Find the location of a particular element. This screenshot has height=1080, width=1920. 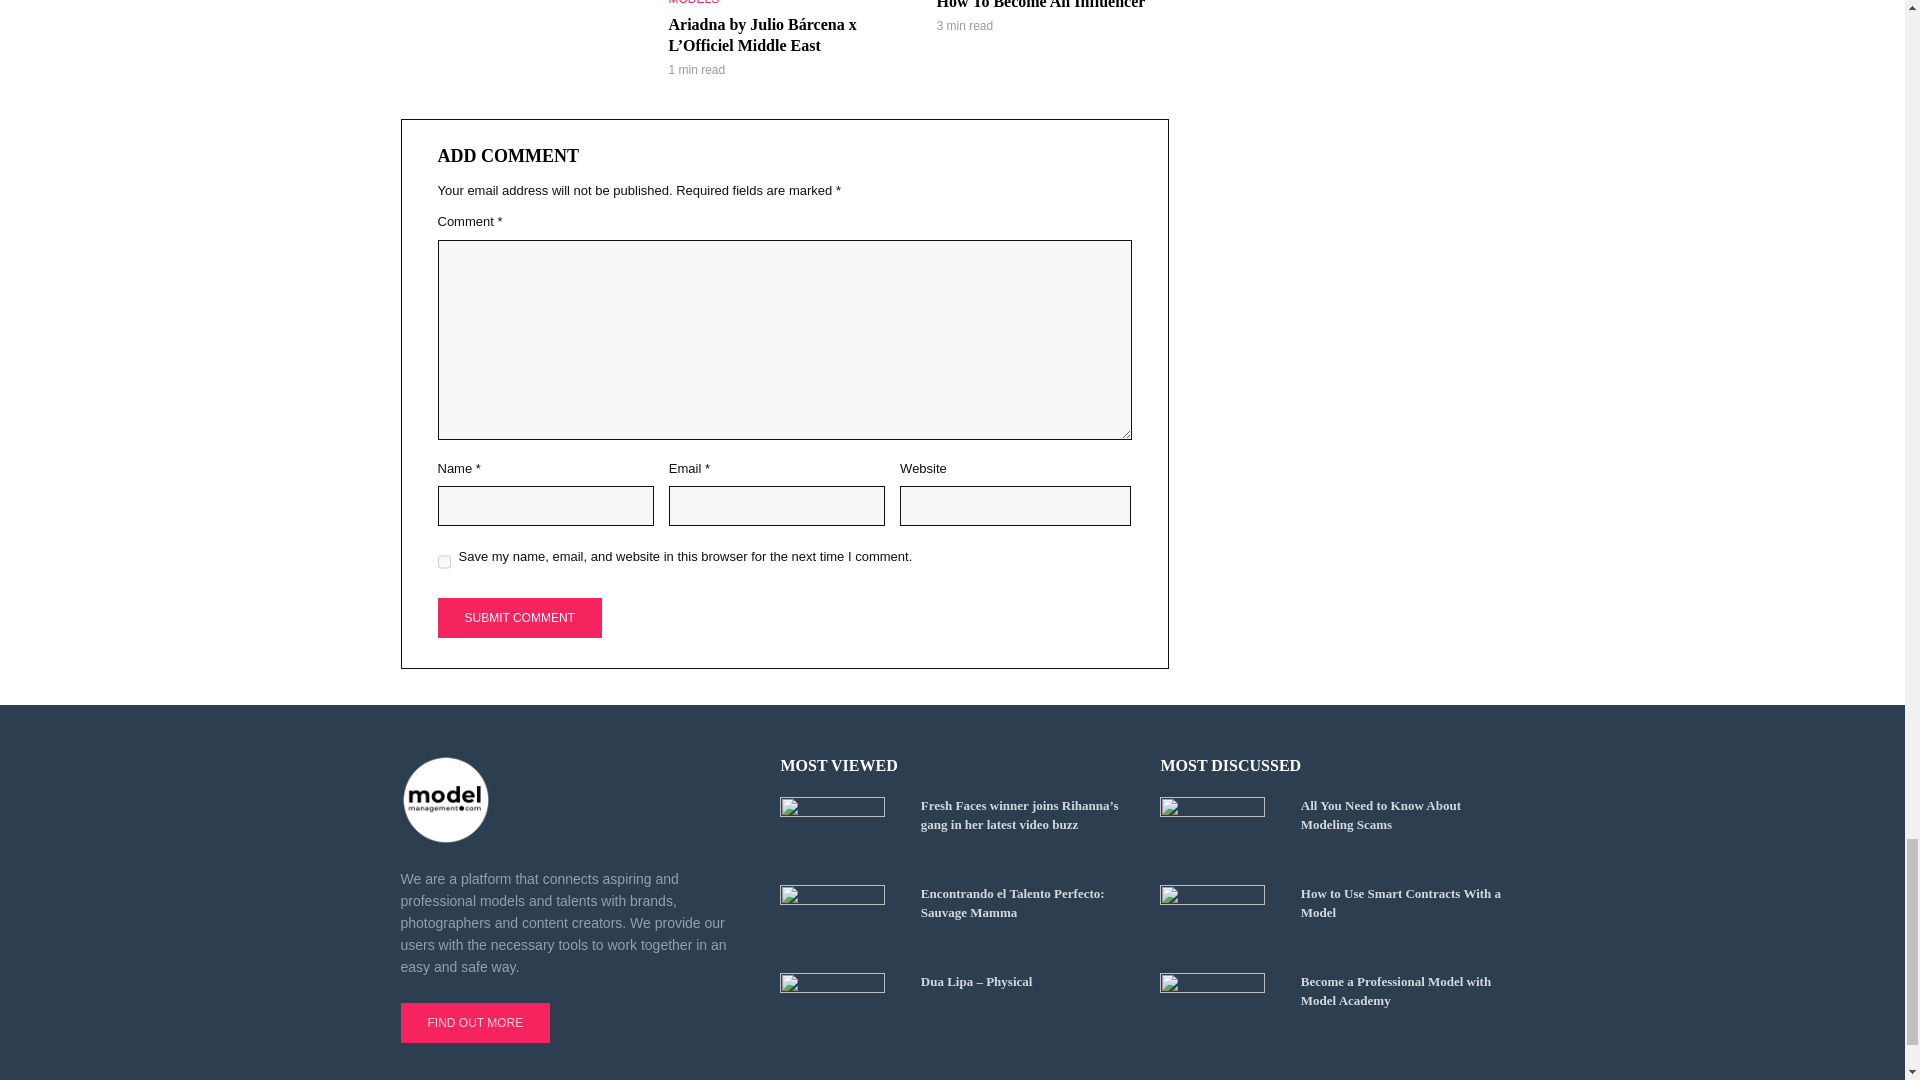

Become a Professional Model with Model Academy is located at coordinates (1220, 1008).